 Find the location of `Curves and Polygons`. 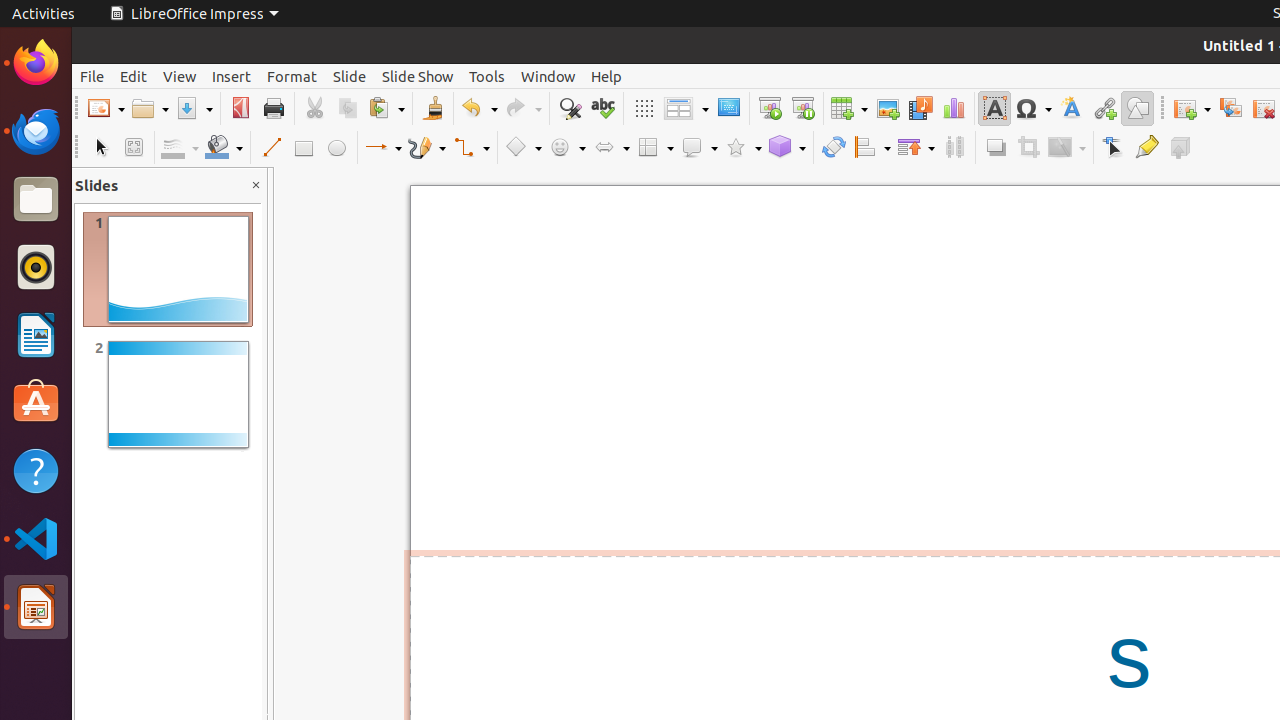

Curves and Polygons is located at coordinates (427, 148).